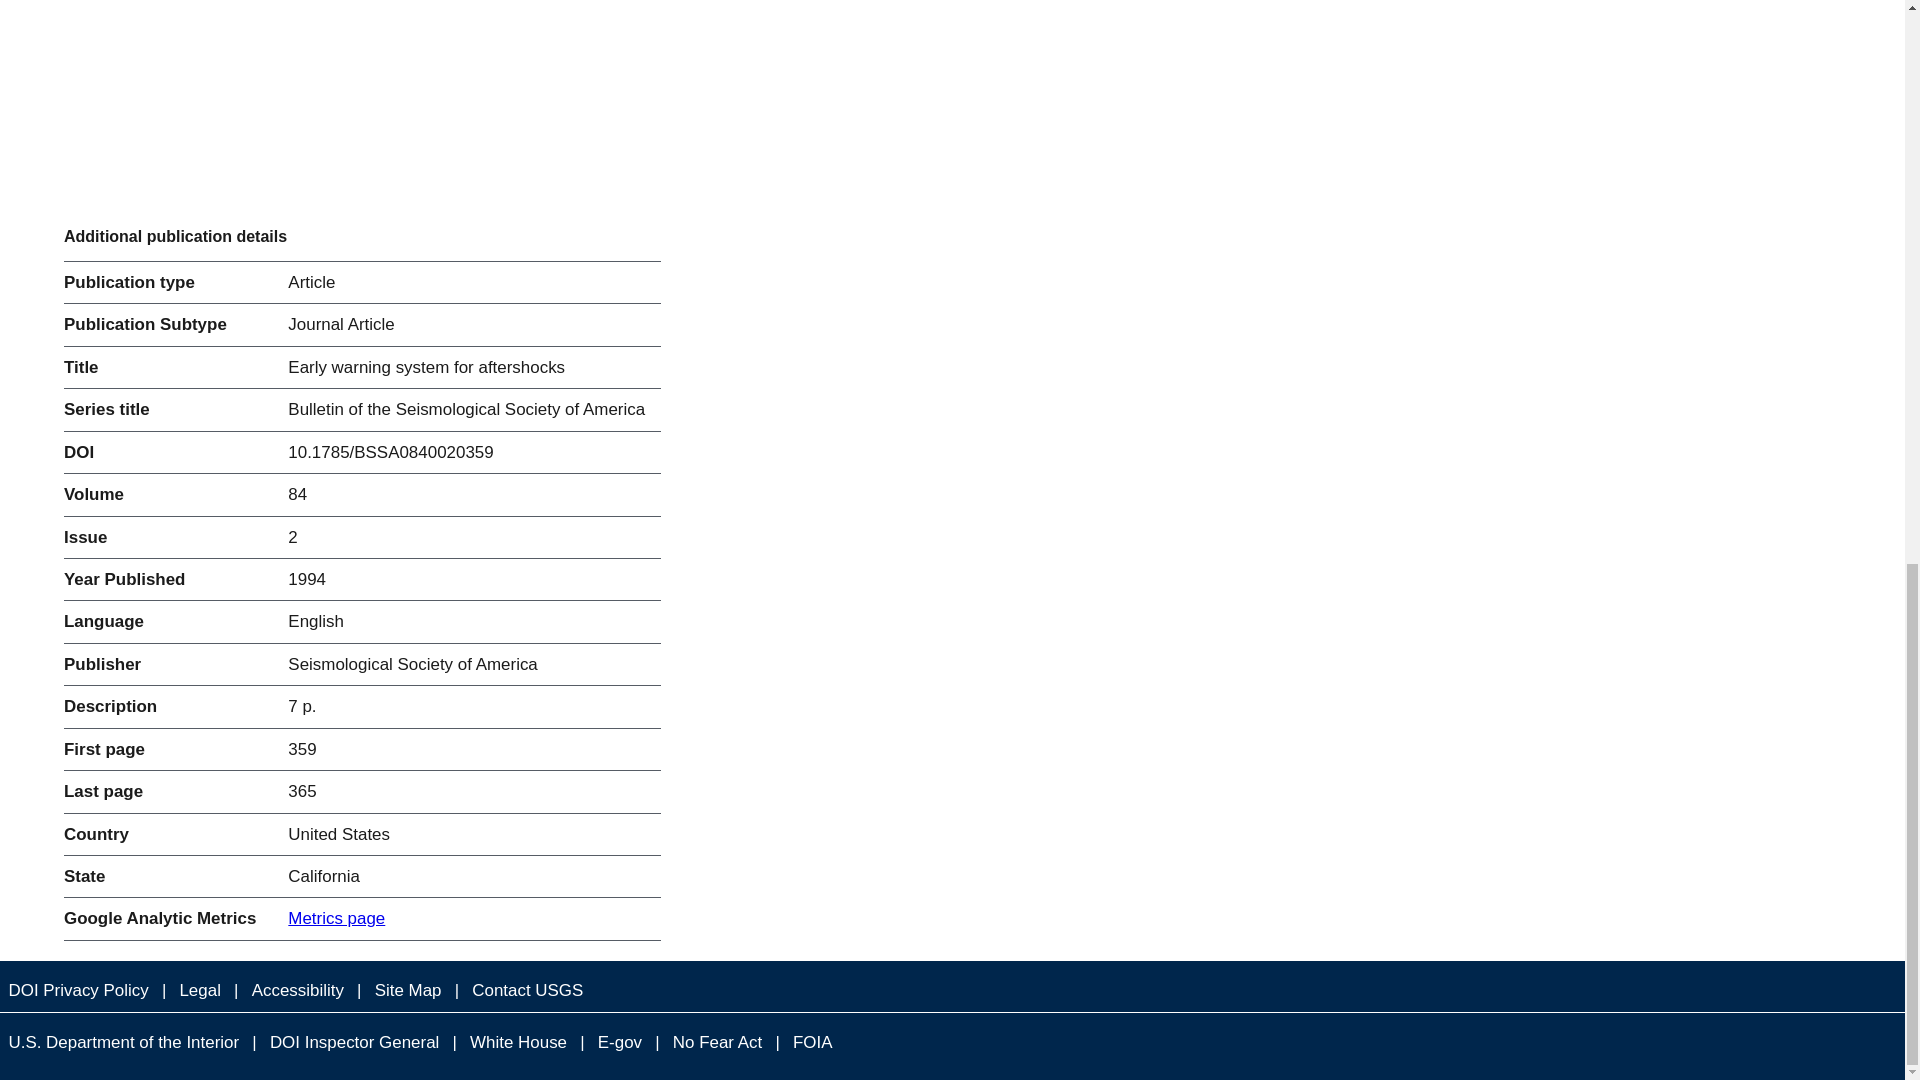 This screenshot has height=1080, width=1920. What do you see at coordinates (528, 990) in the screenshot?
I see `Contact USGS` at bounding box center [528, 990].